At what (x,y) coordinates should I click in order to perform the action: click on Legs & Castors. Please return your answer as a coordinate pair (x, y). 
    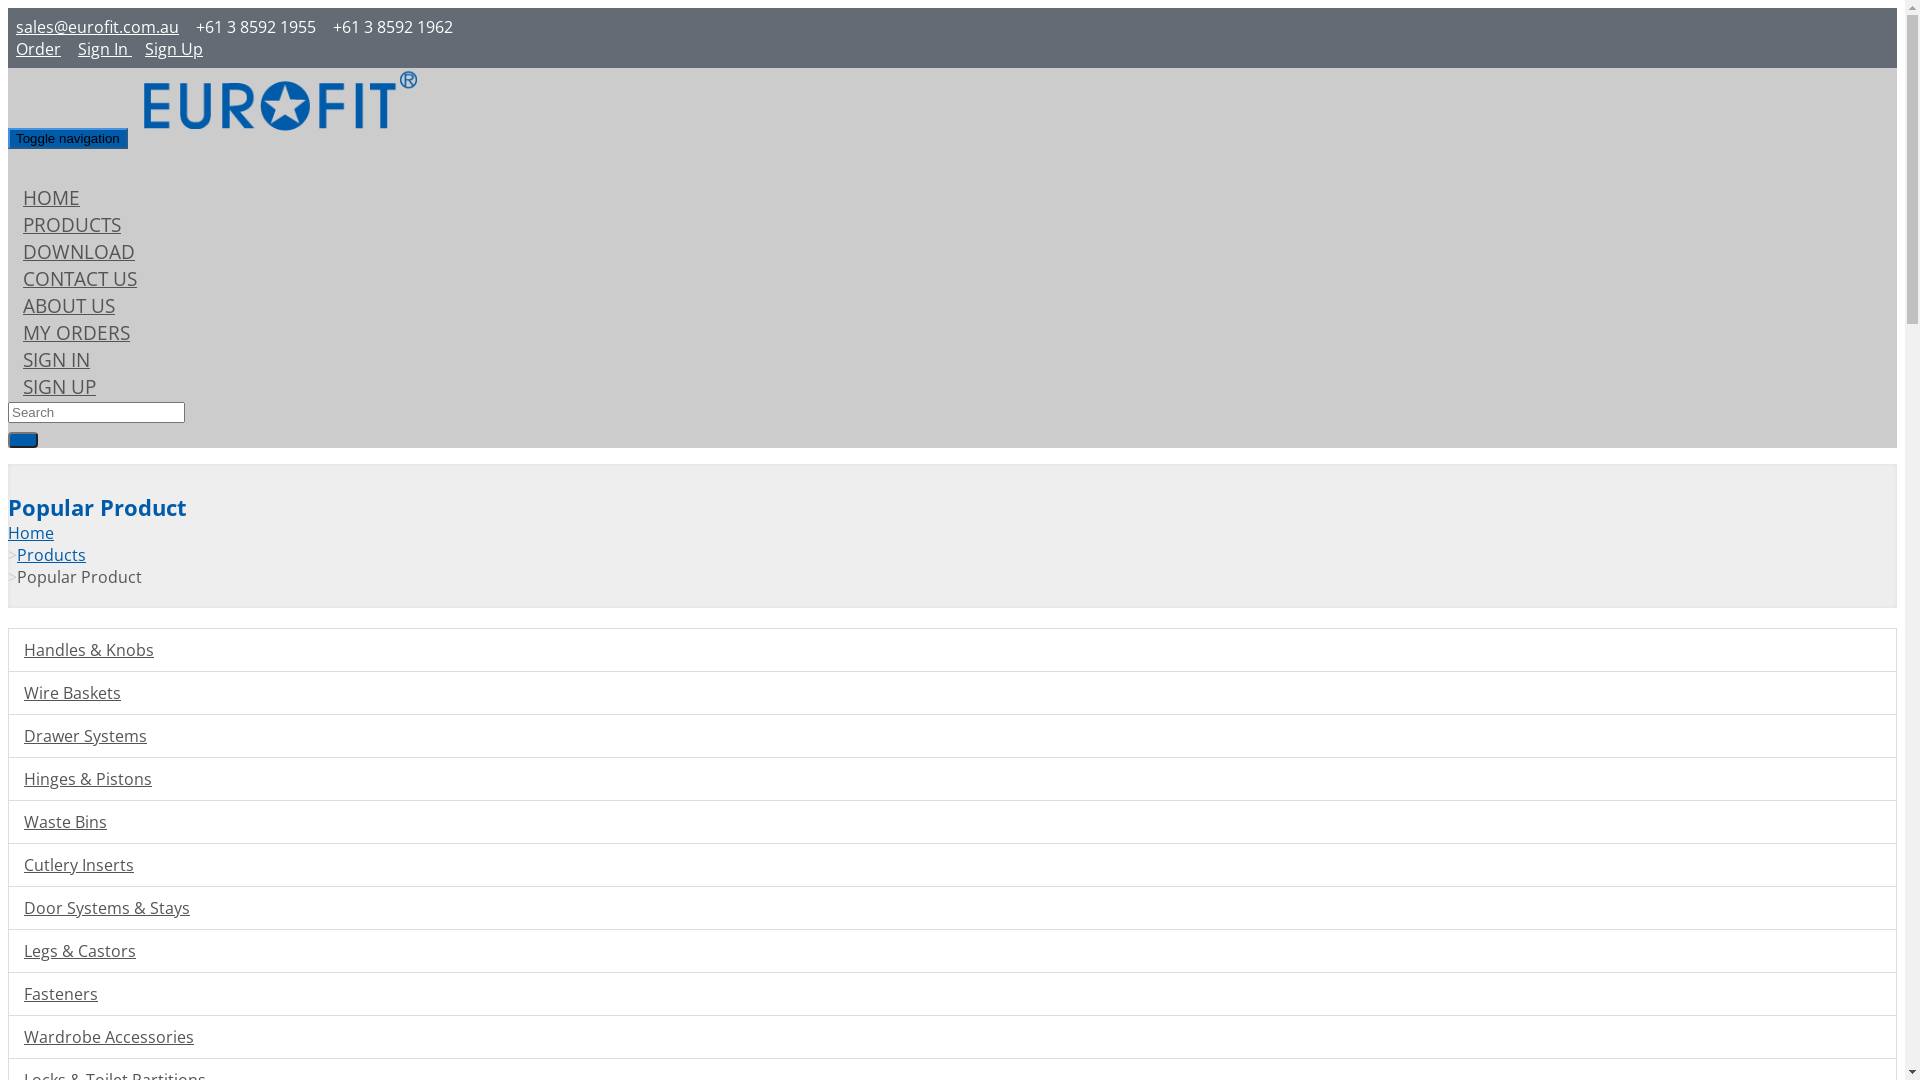
    Looking at the image, I should click on (952, 951).